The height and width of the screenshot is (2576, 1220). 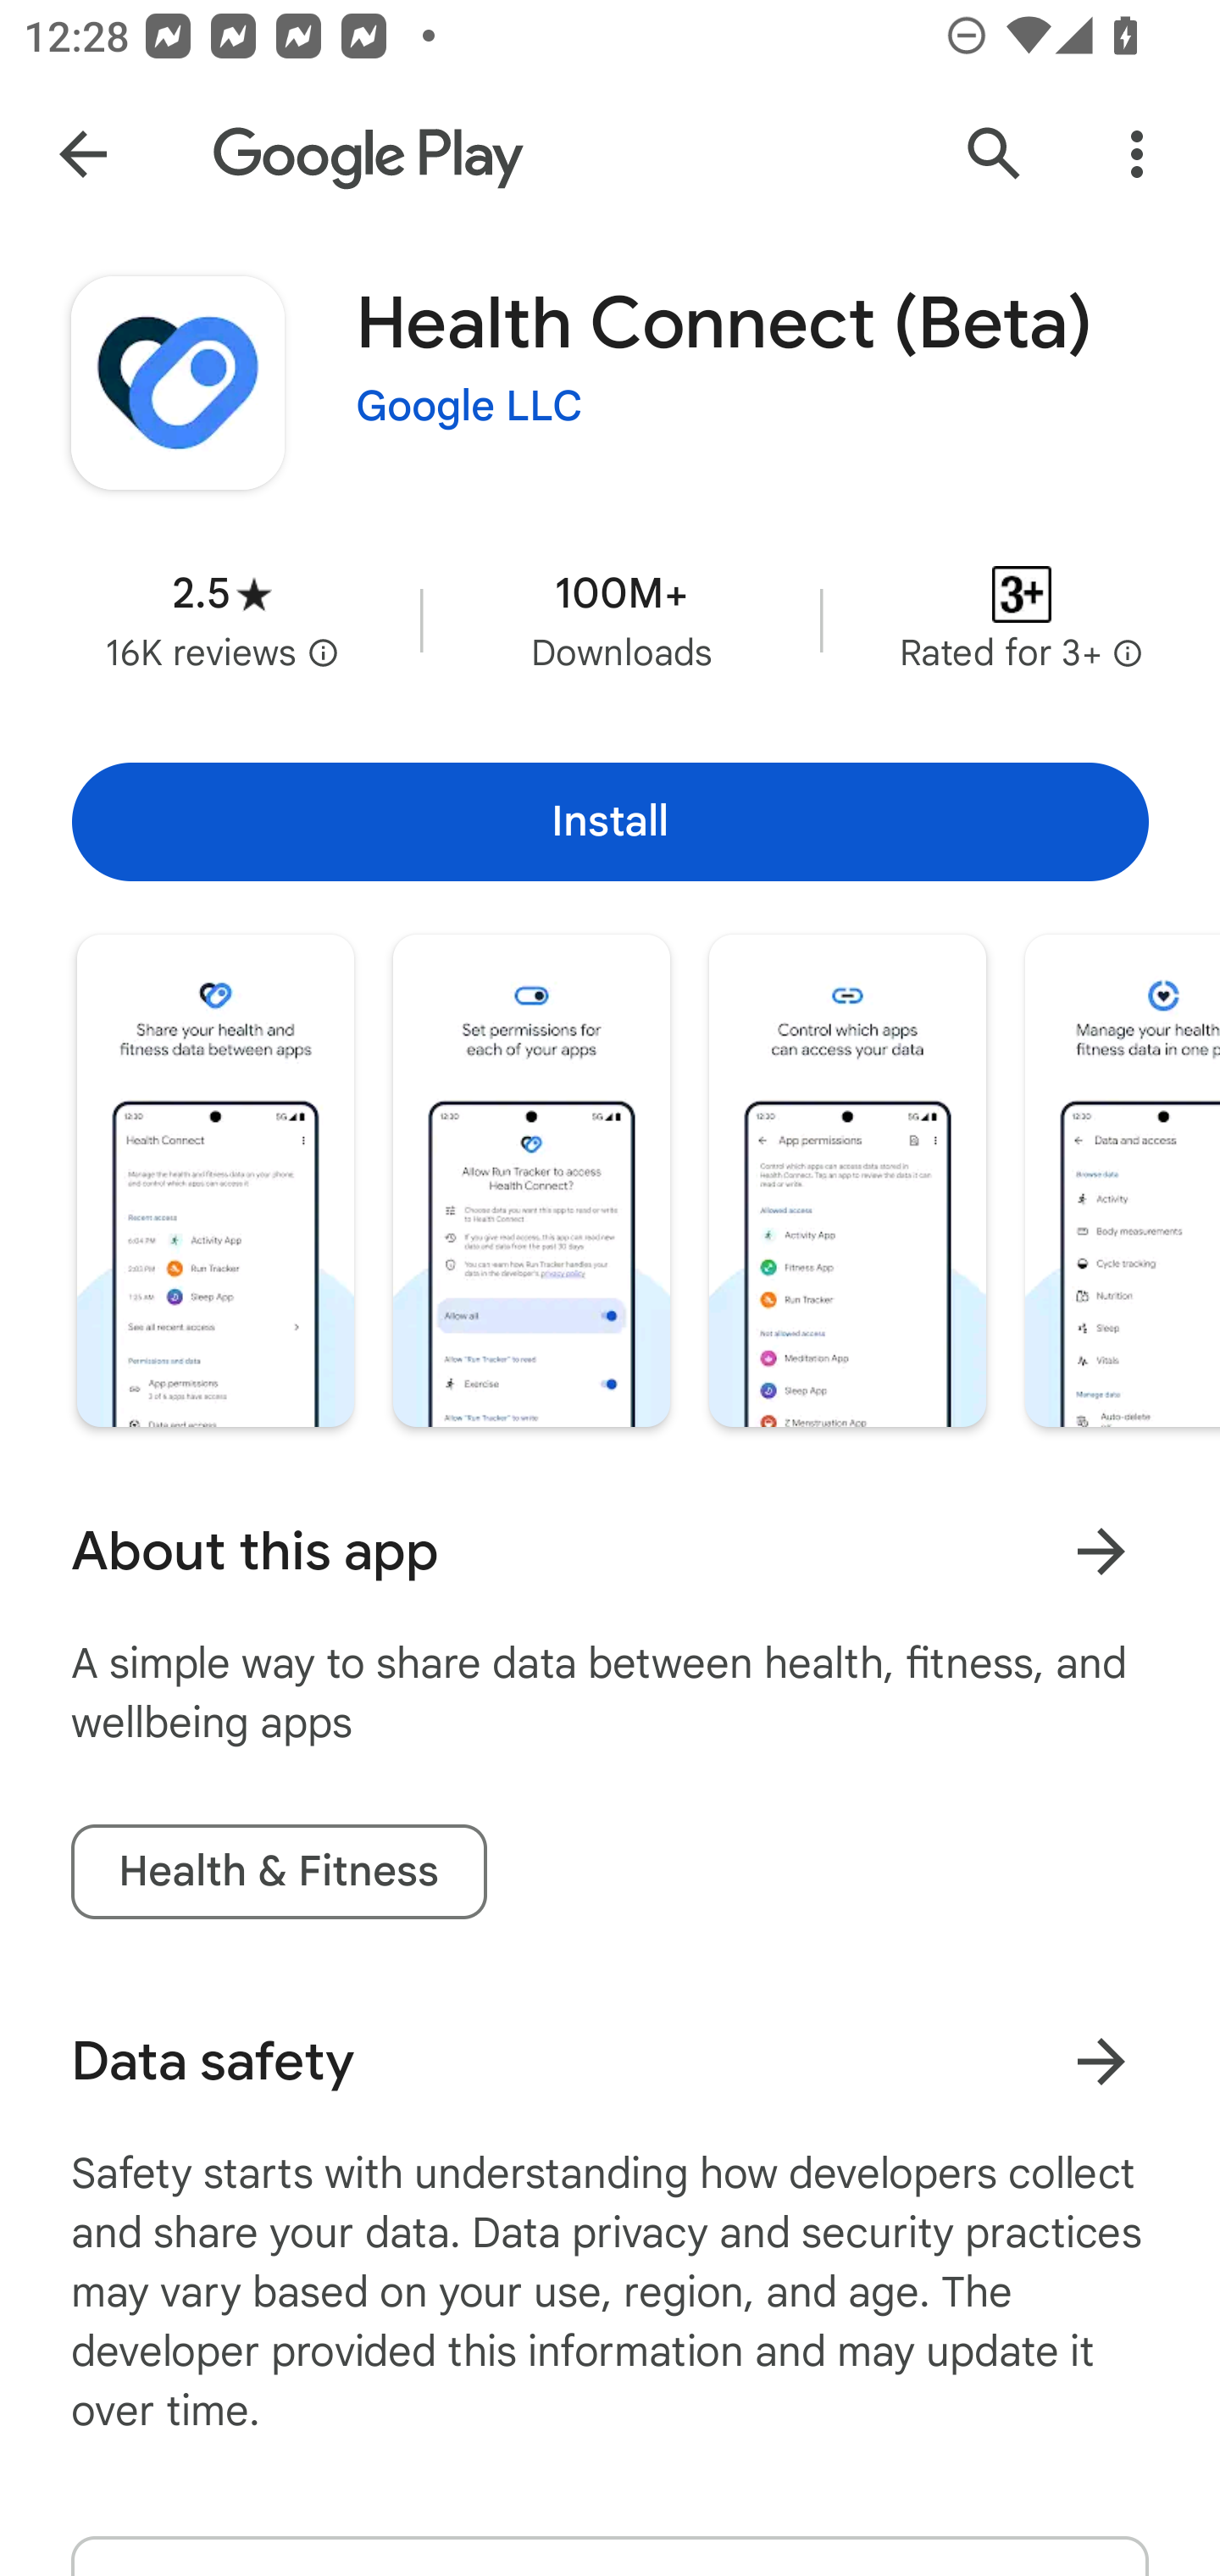 What do you see at coordinates (1137, 154) in the screenshot?
I see `More Options` at bounding box center [1137, 154].